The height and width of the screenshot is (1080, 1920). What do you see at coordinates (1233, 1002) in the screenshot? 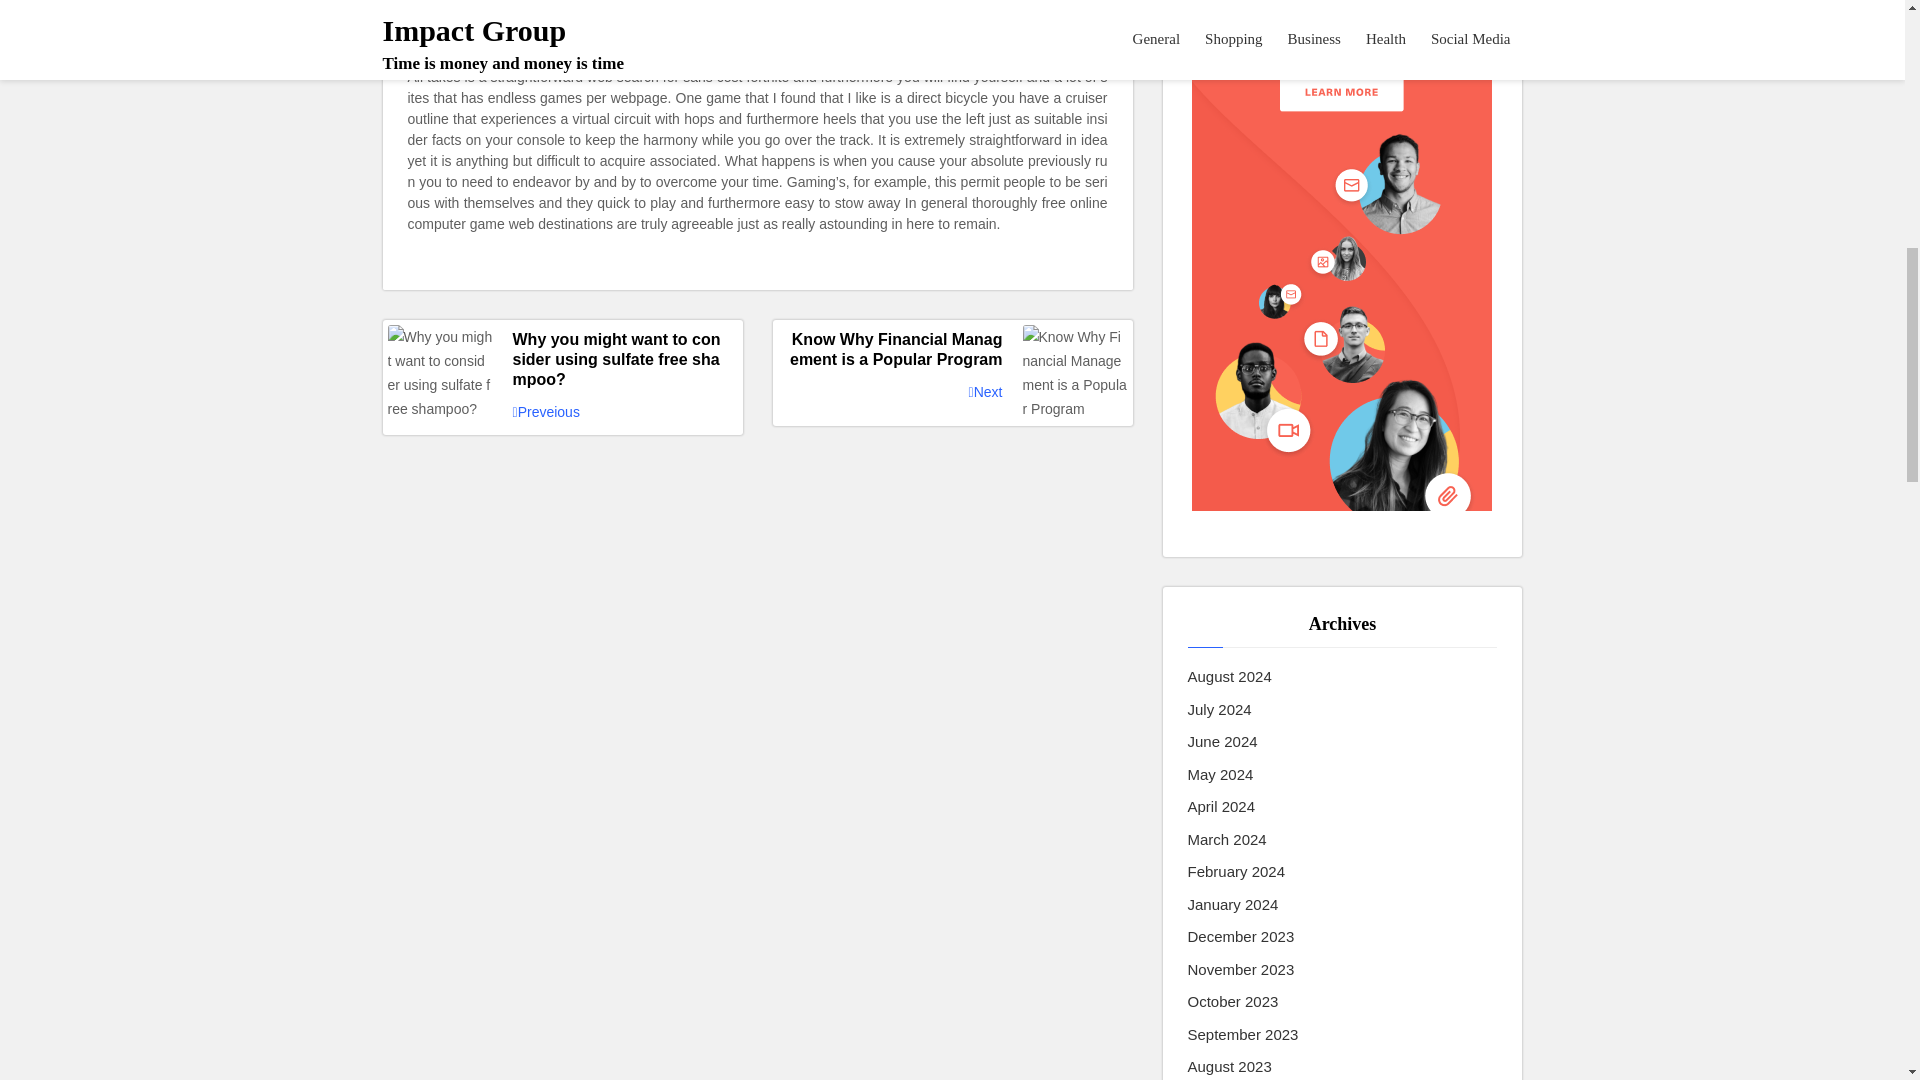
I see `October 2023` at bounding box center [1233, 1002].